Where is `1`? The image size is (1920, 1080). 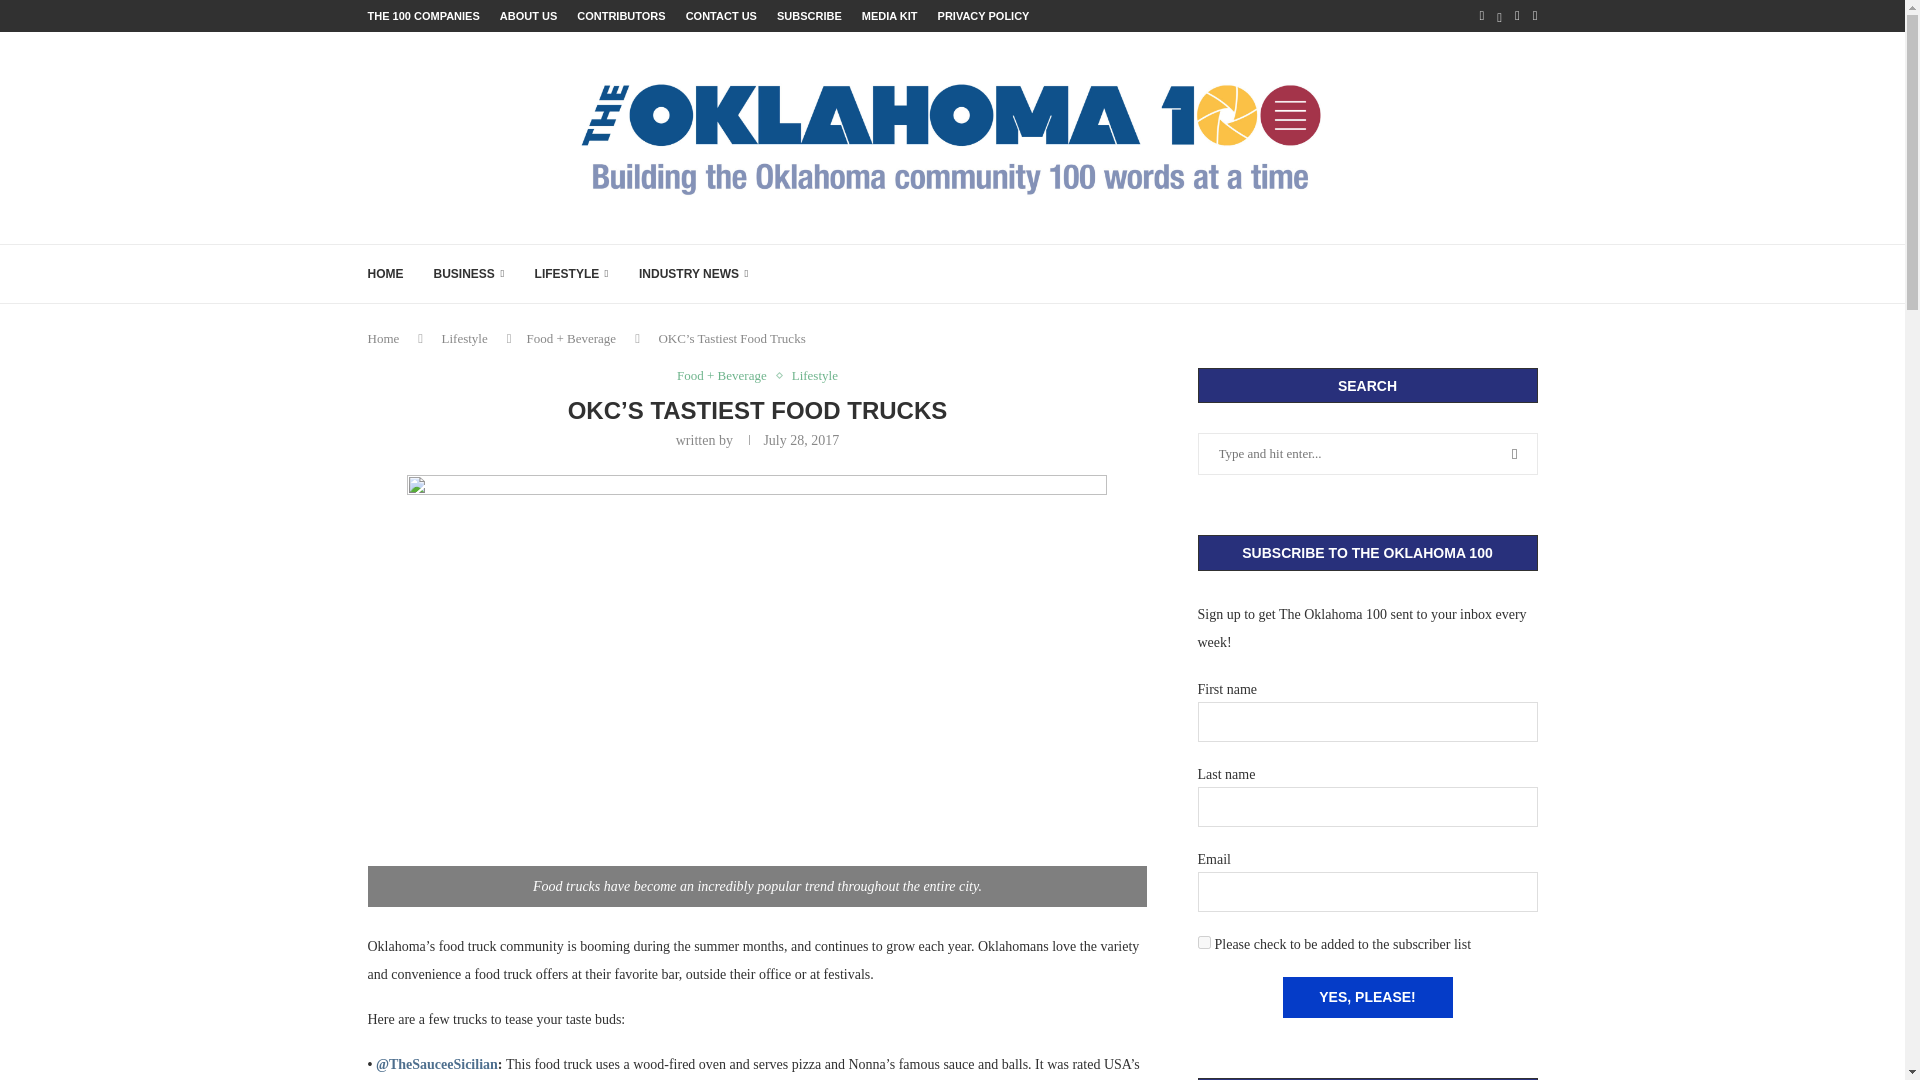
1 is located at coordinates (1204, 942).